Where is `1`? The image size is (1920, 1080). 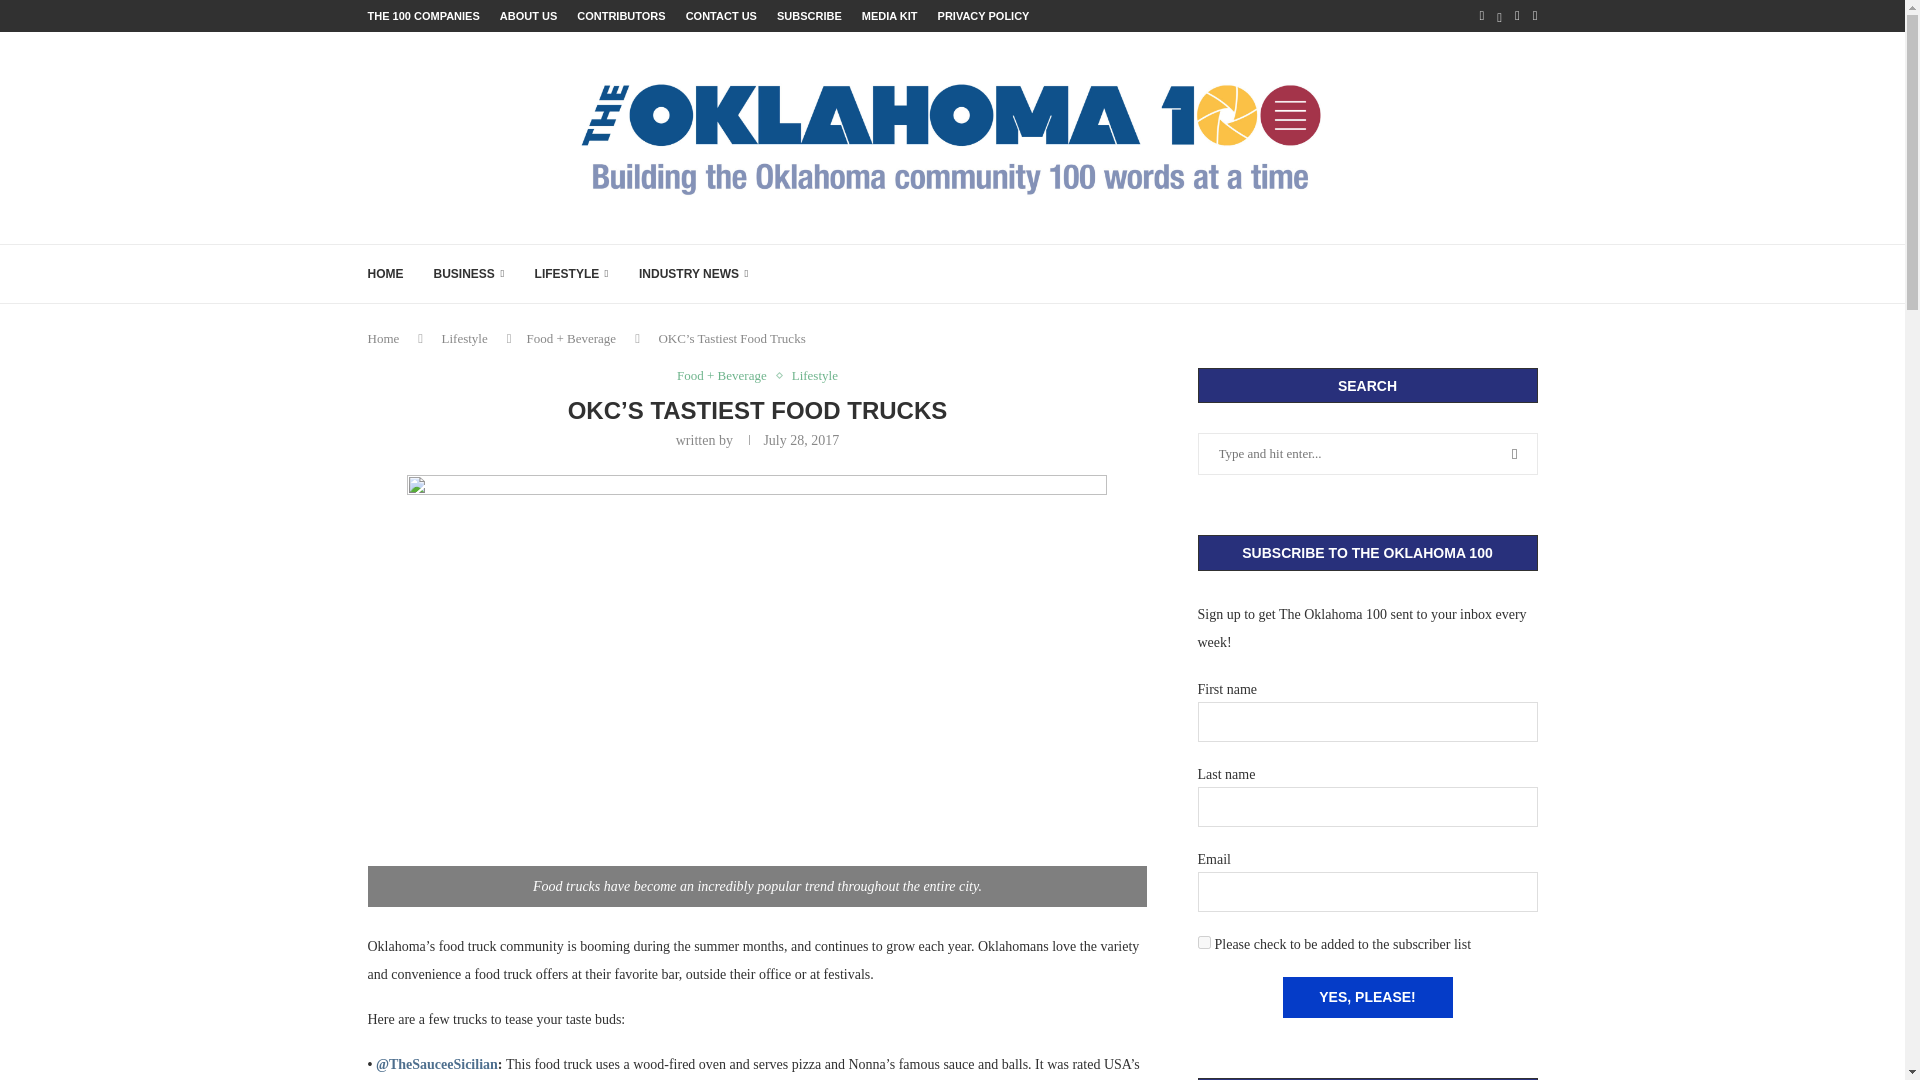
1 is located at coordinates (1204, 942).